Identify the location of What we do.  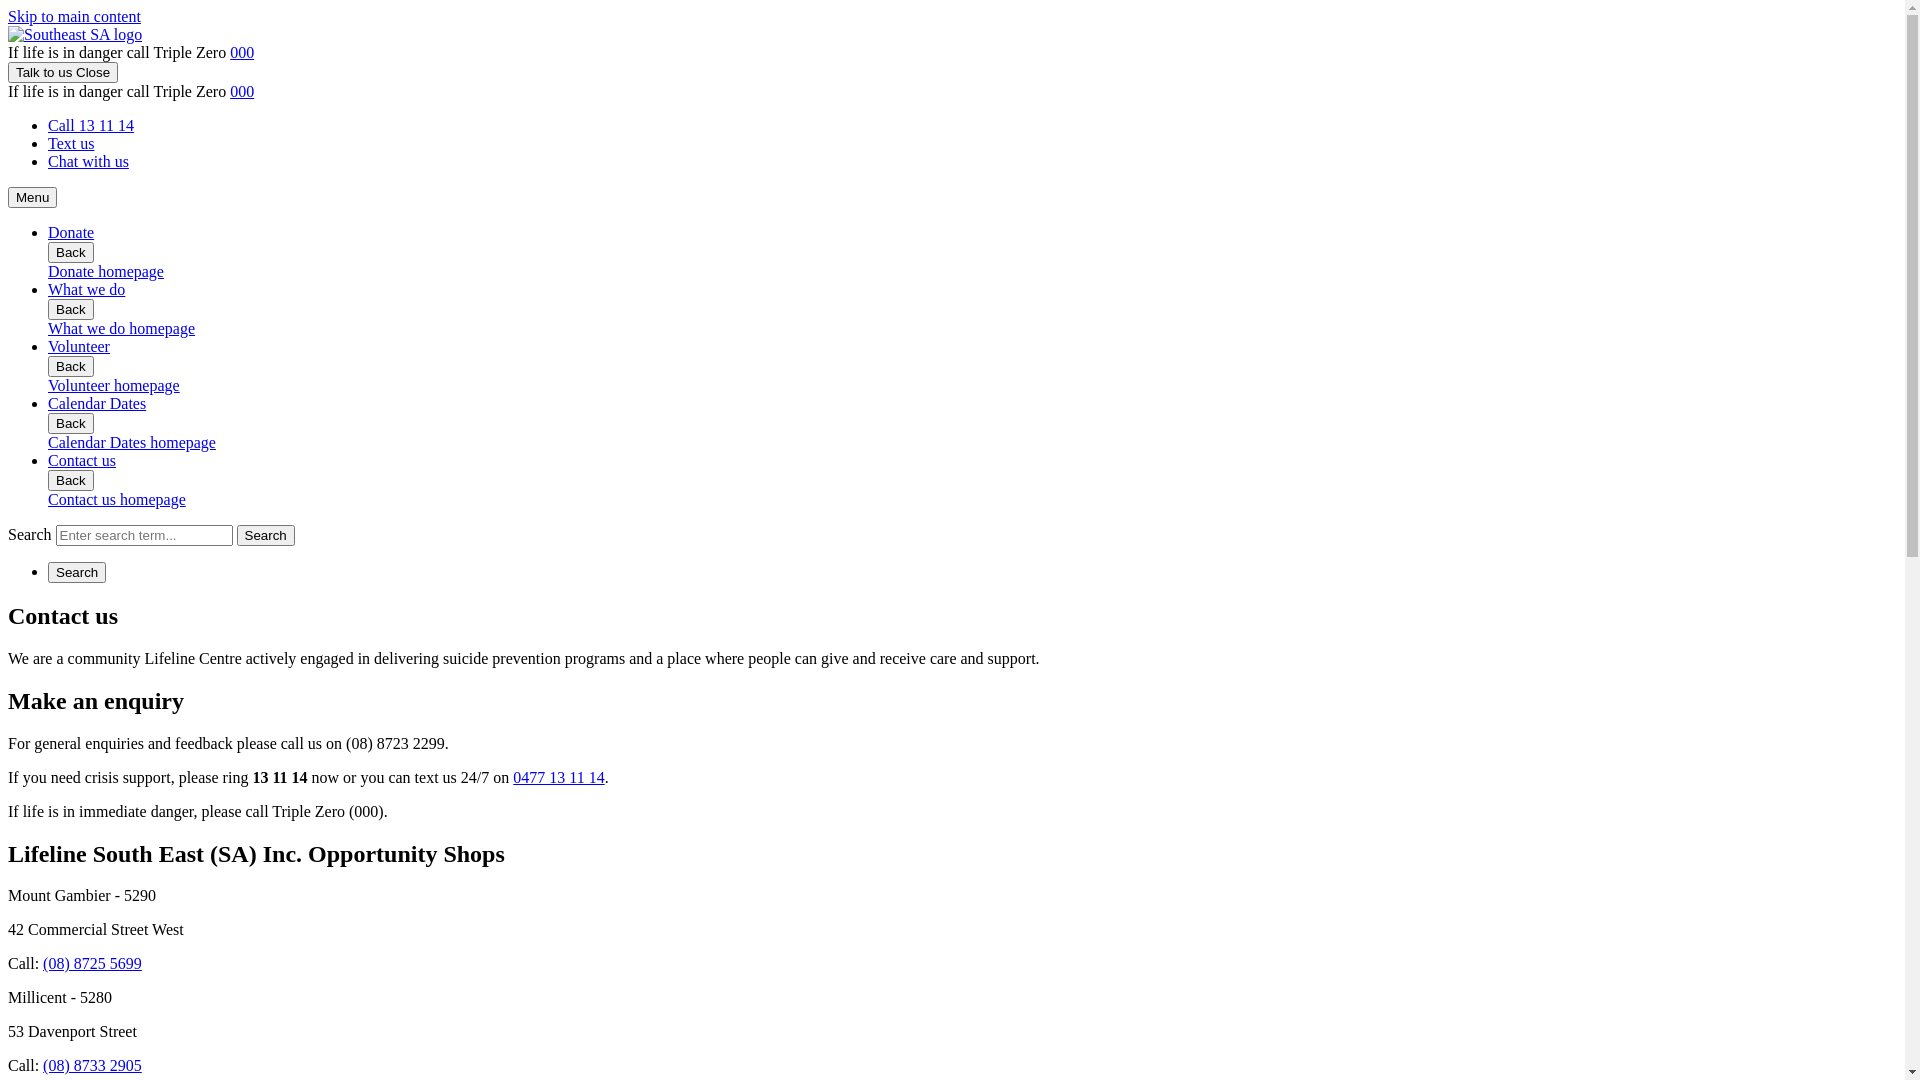
(86, 290).